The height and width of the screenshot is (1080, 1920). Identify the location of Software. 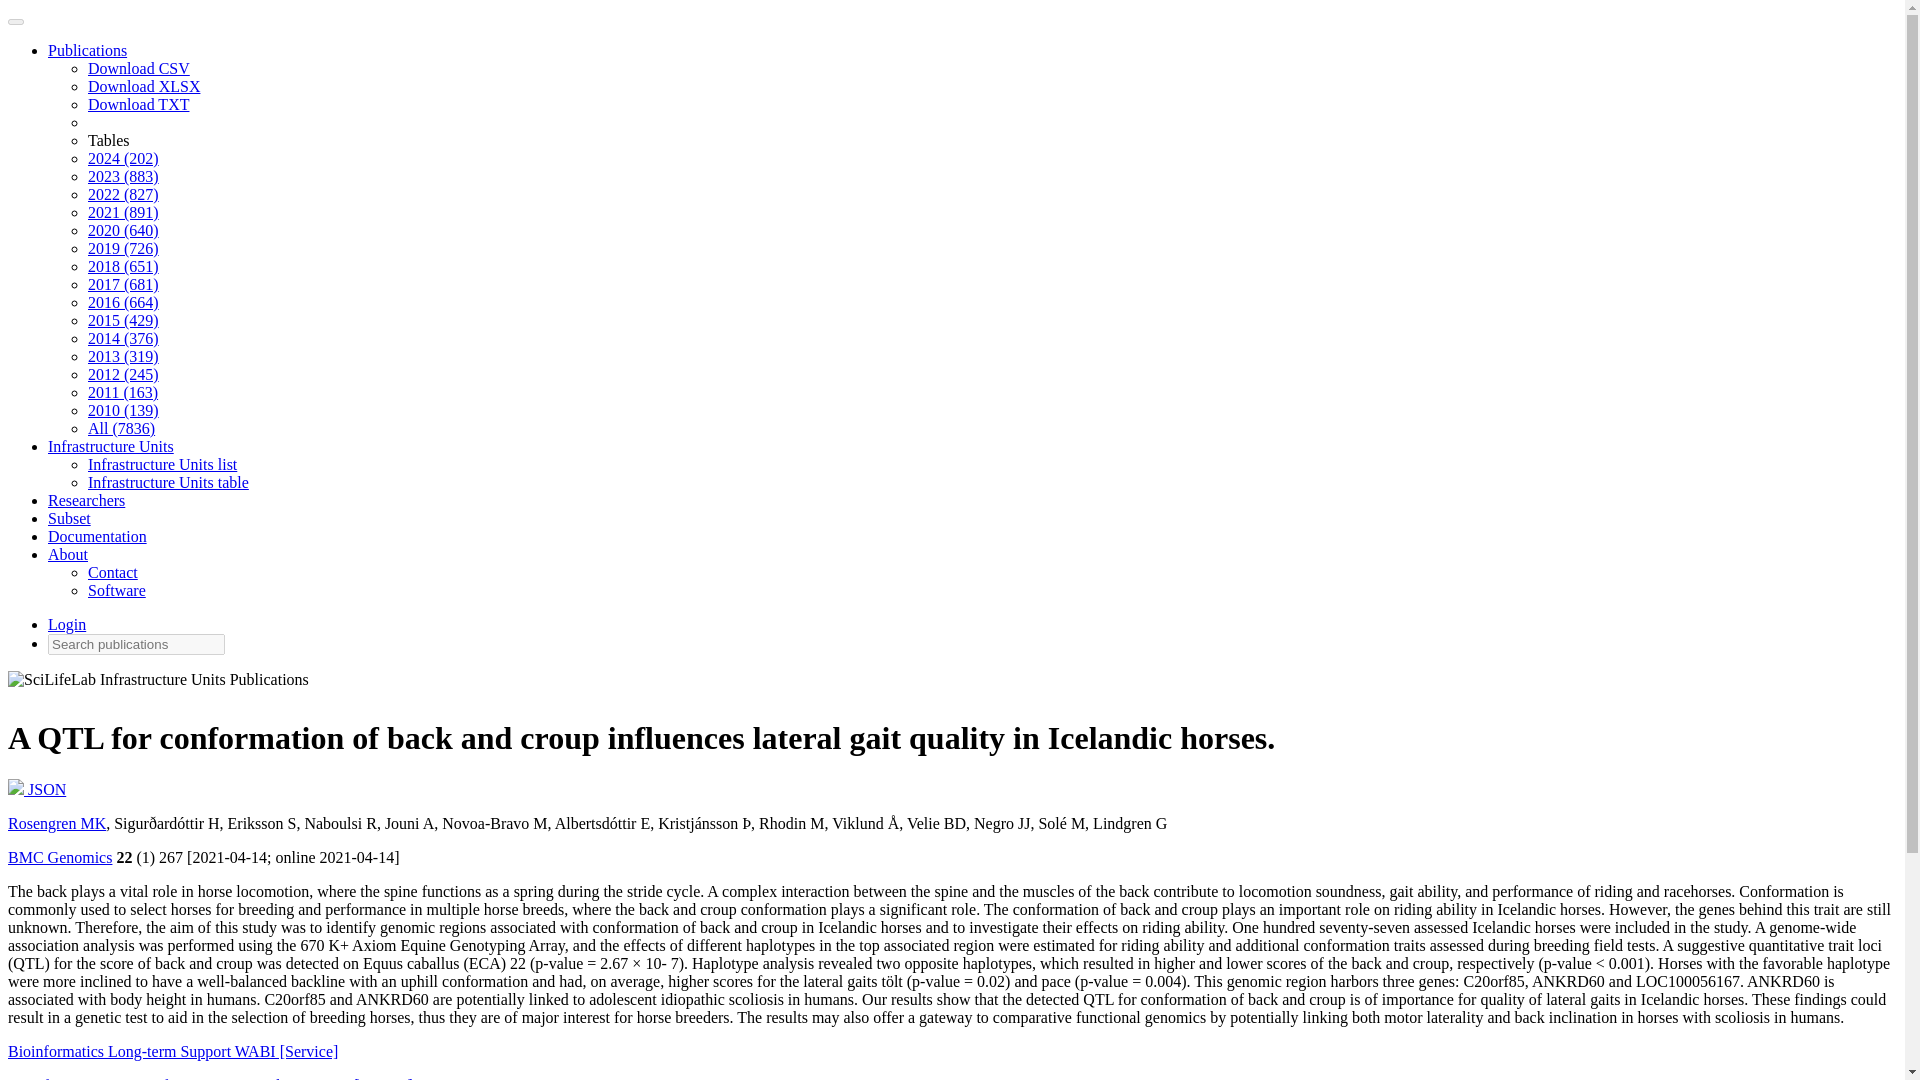
(116, 590).